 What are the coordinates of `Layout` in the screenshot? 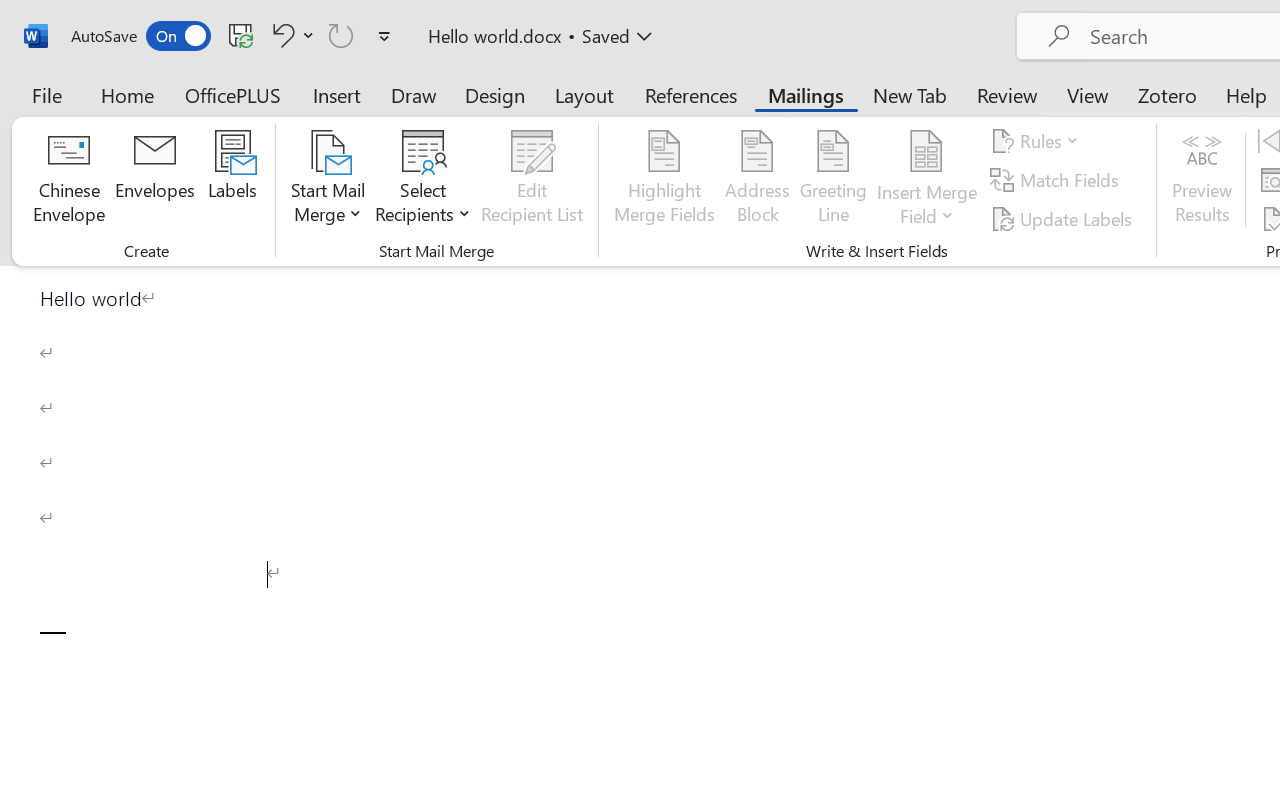 It's located at (584, 94).